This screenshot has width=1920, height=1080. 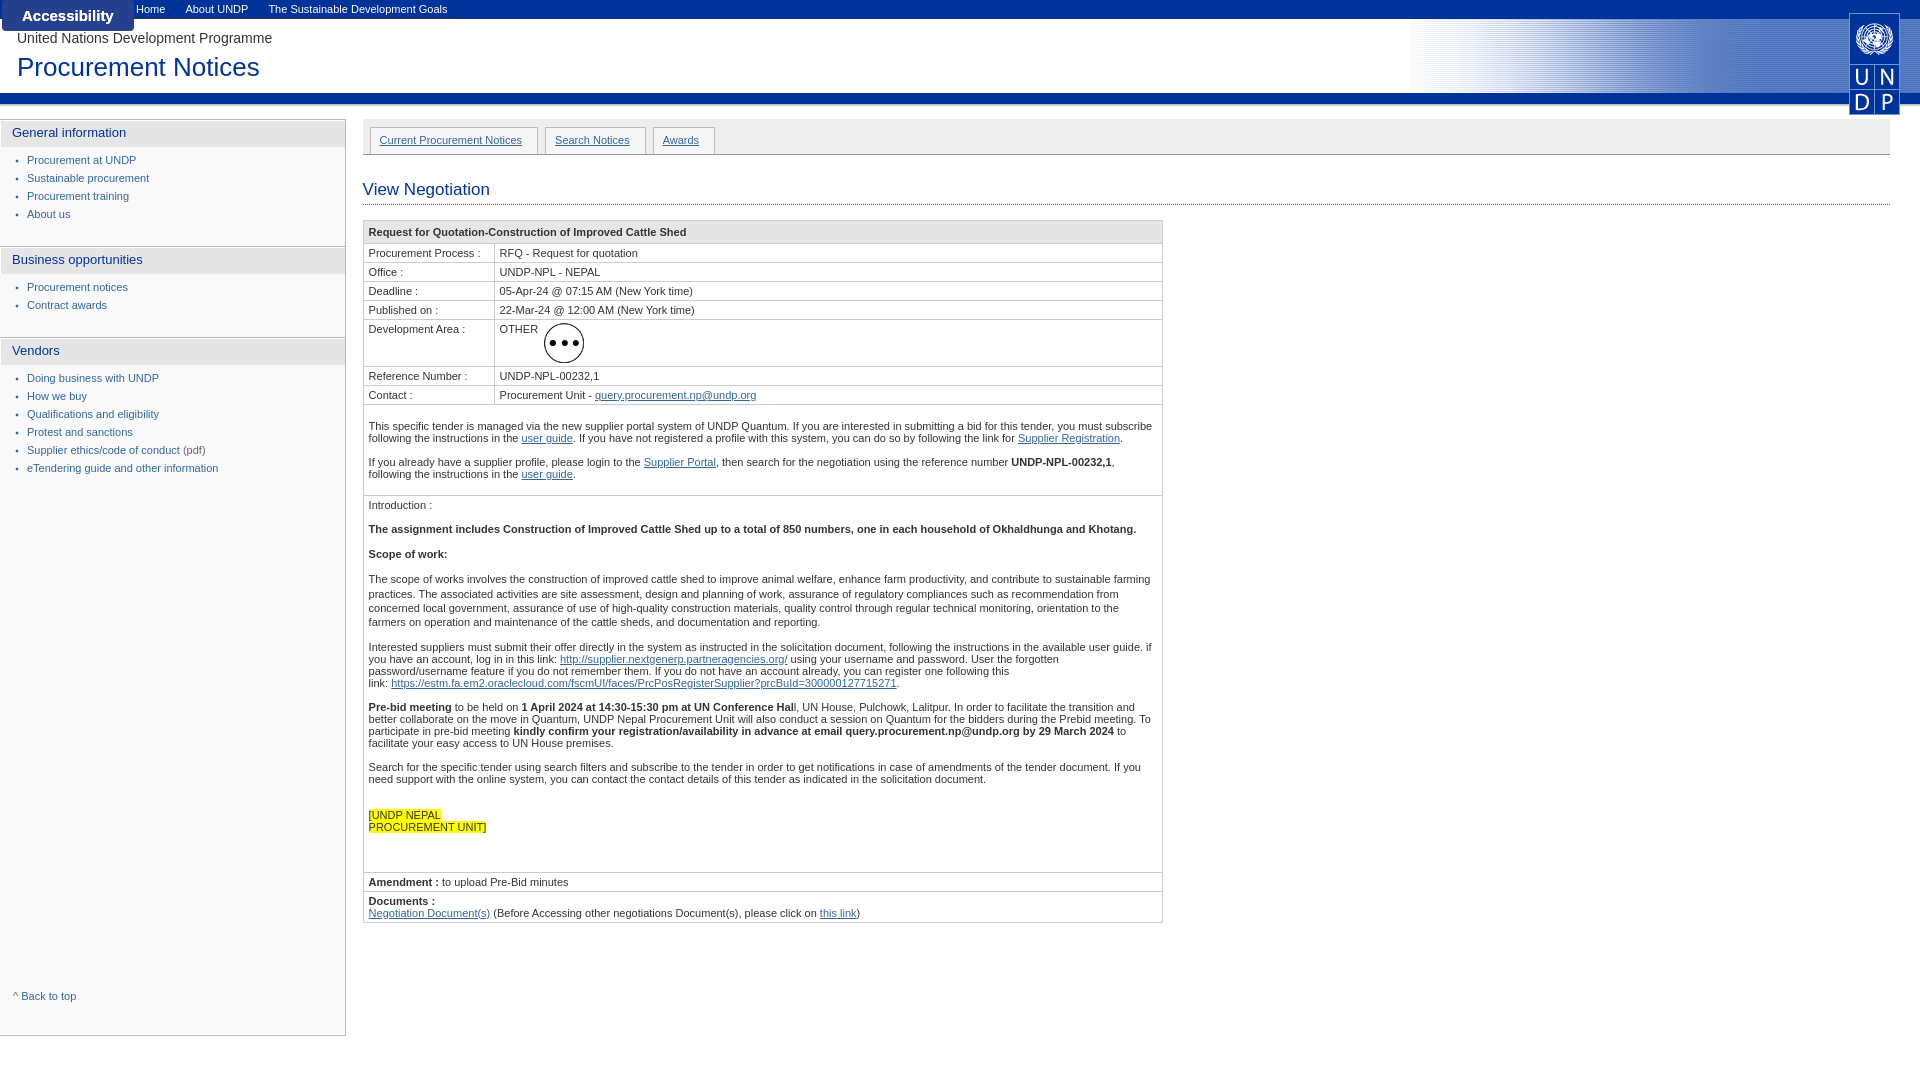 What do you see at coordinates (680, 139) in the screenshot?
I see `Awards` at bounding box center [680, 139].